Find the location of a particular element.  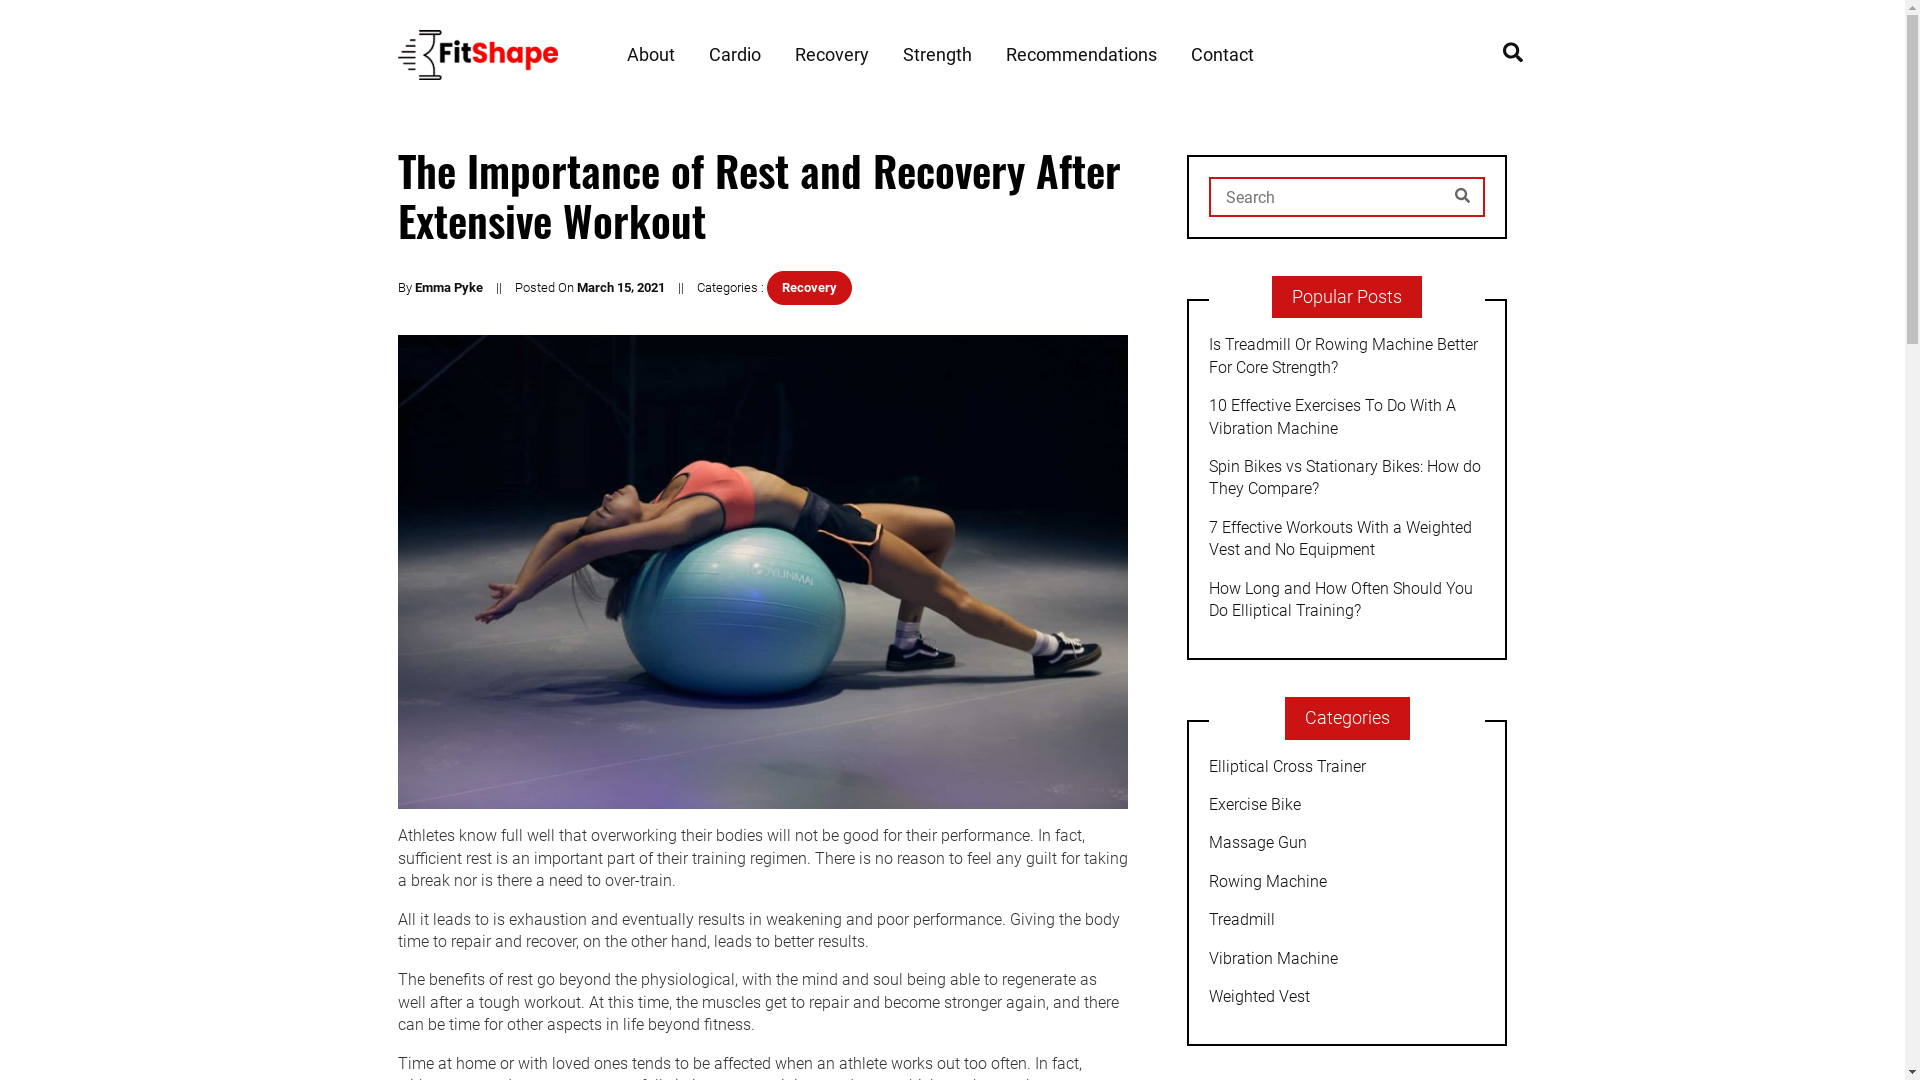

Cardio is located at coordinates (734, 55).